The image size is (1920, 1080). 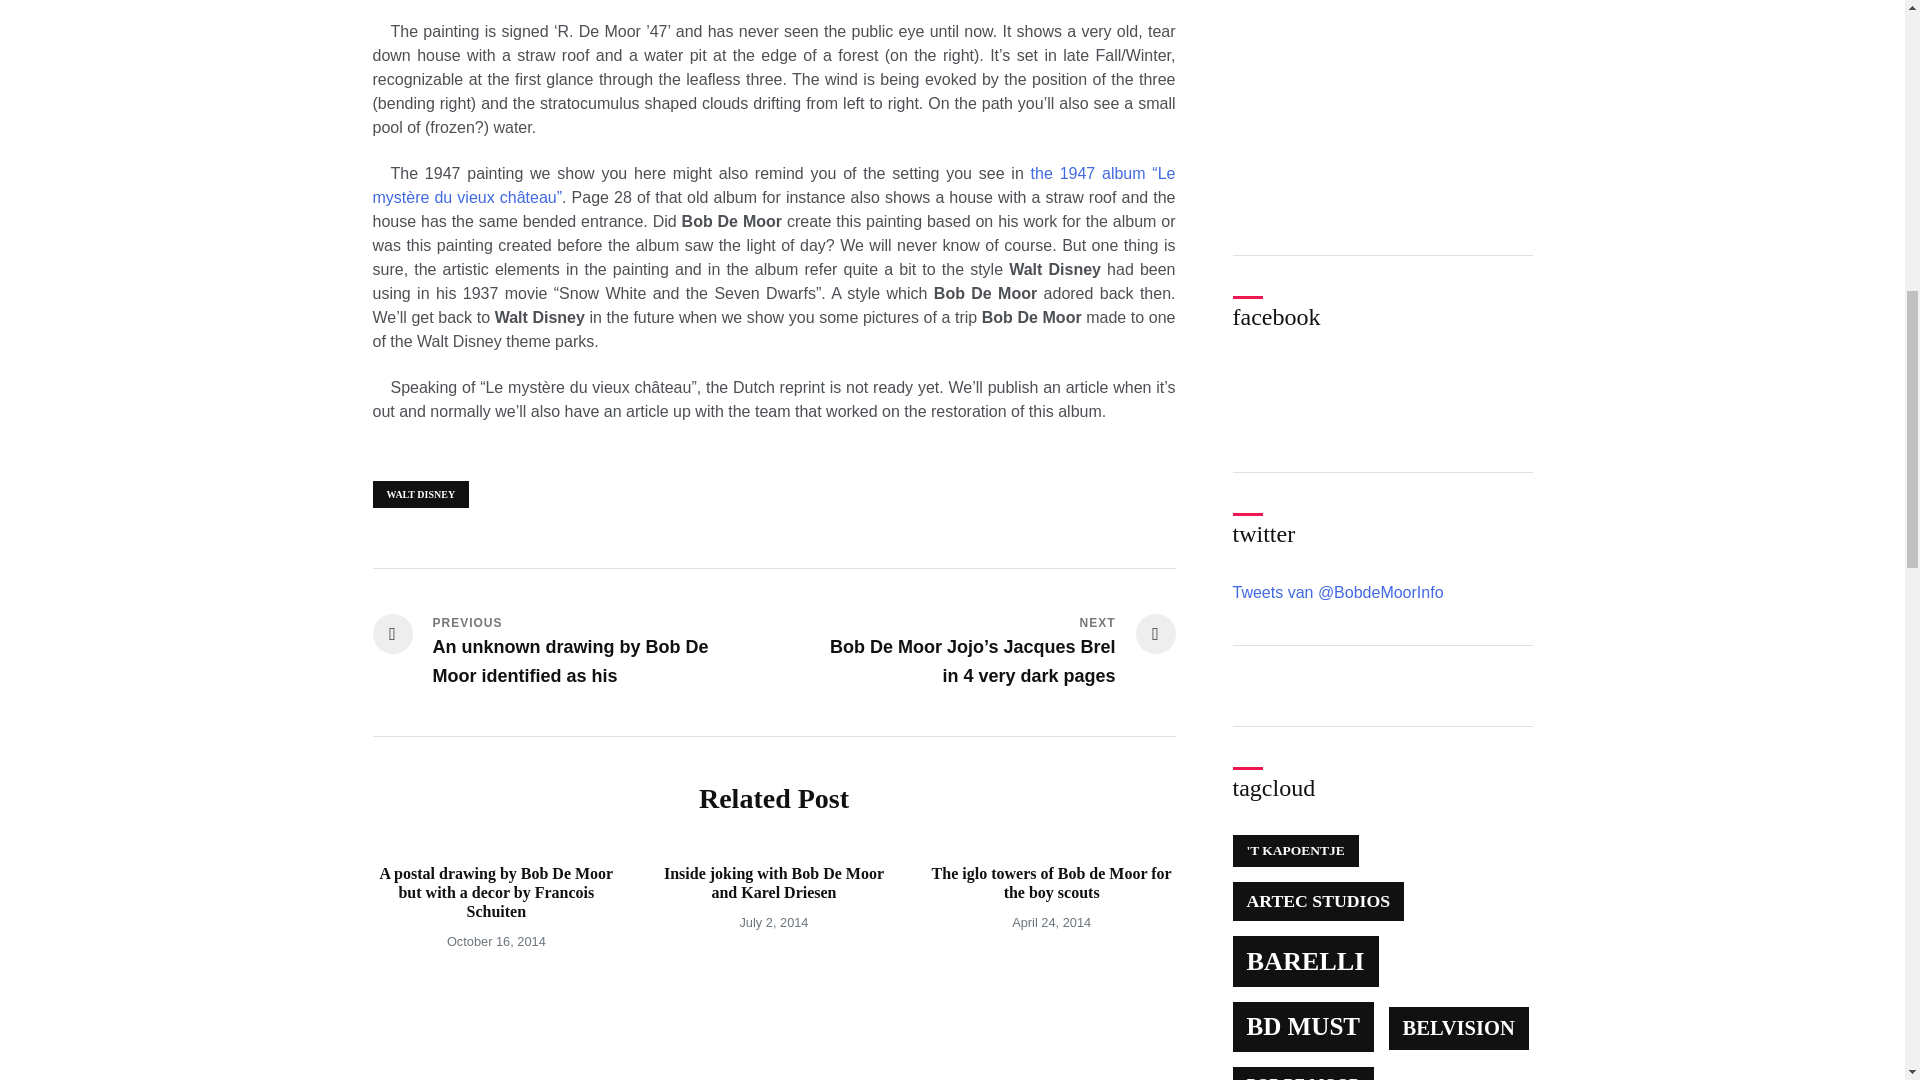 I want to click on ARTEC STUDIOS, so click(x=1318, y=902).